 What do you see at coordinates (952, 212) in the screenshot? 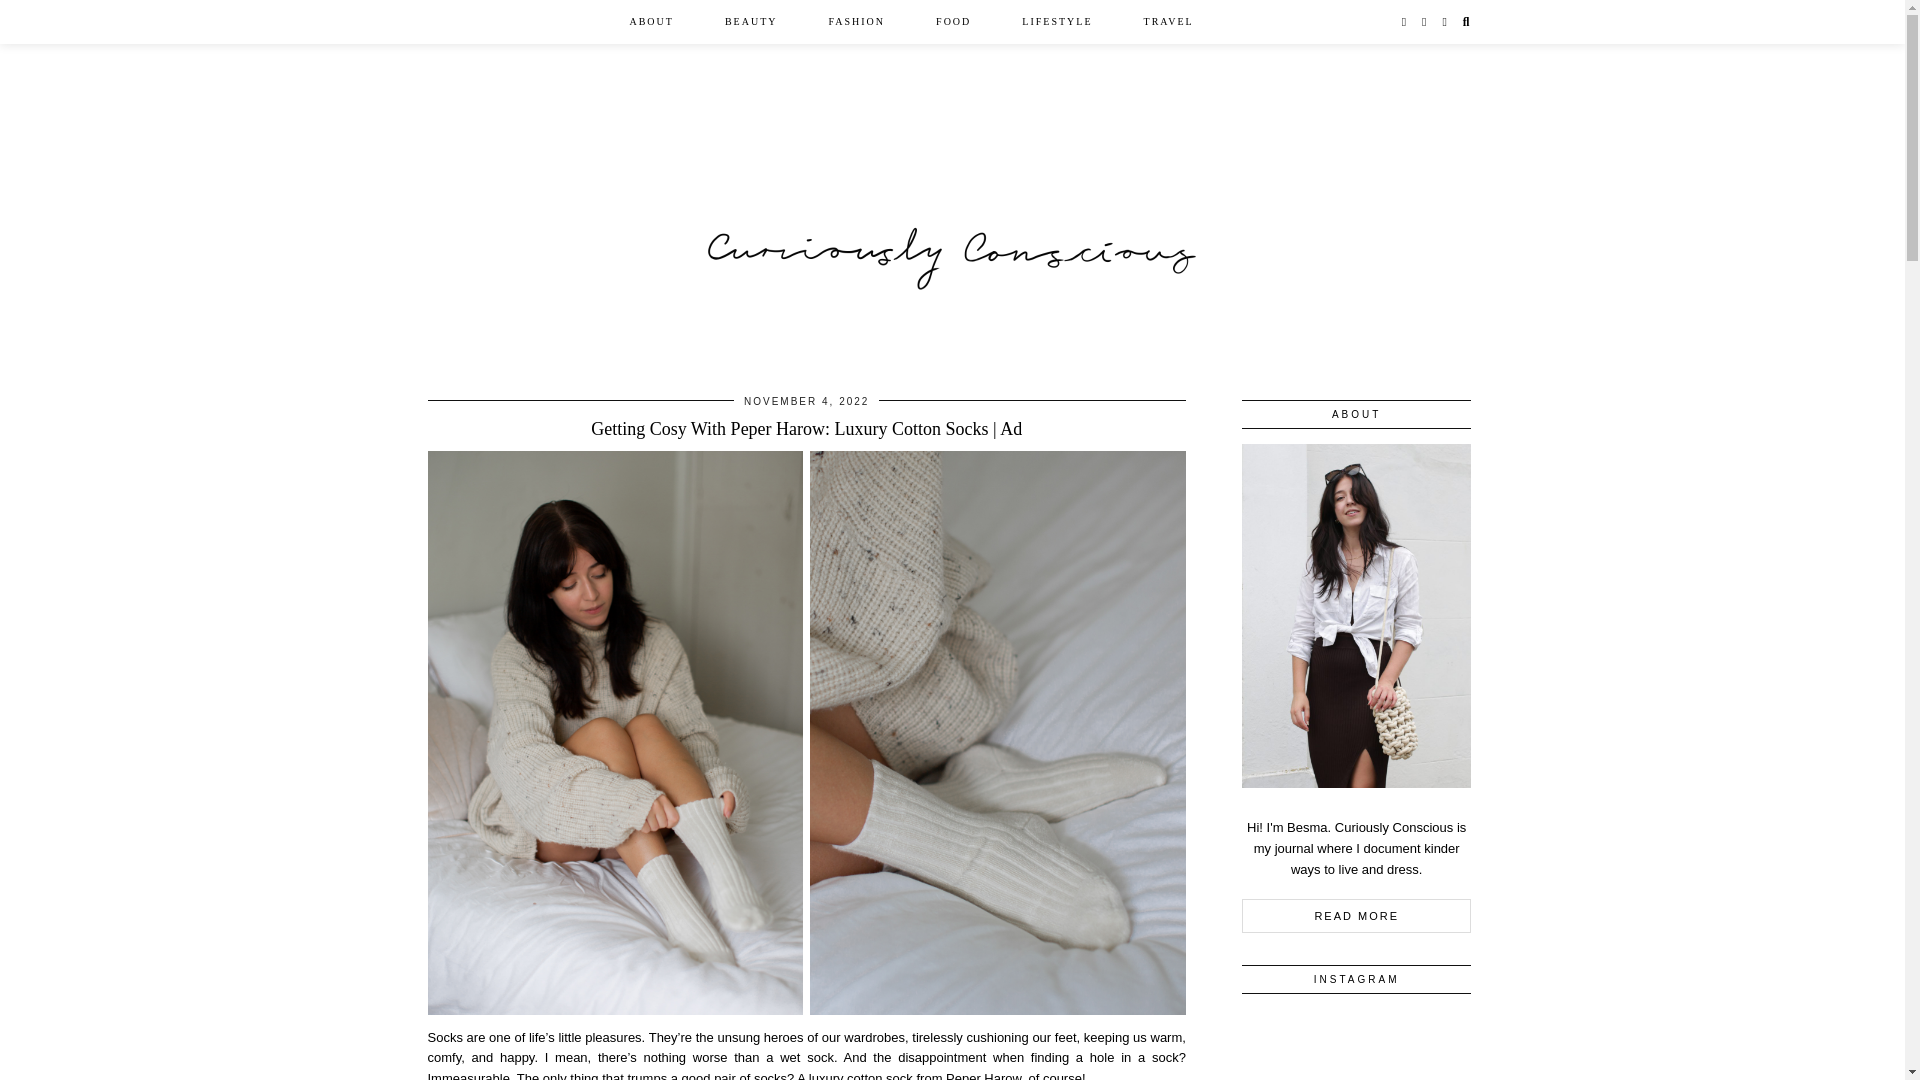
I see `Curiously Conscious` at bounding box center [952, 212].